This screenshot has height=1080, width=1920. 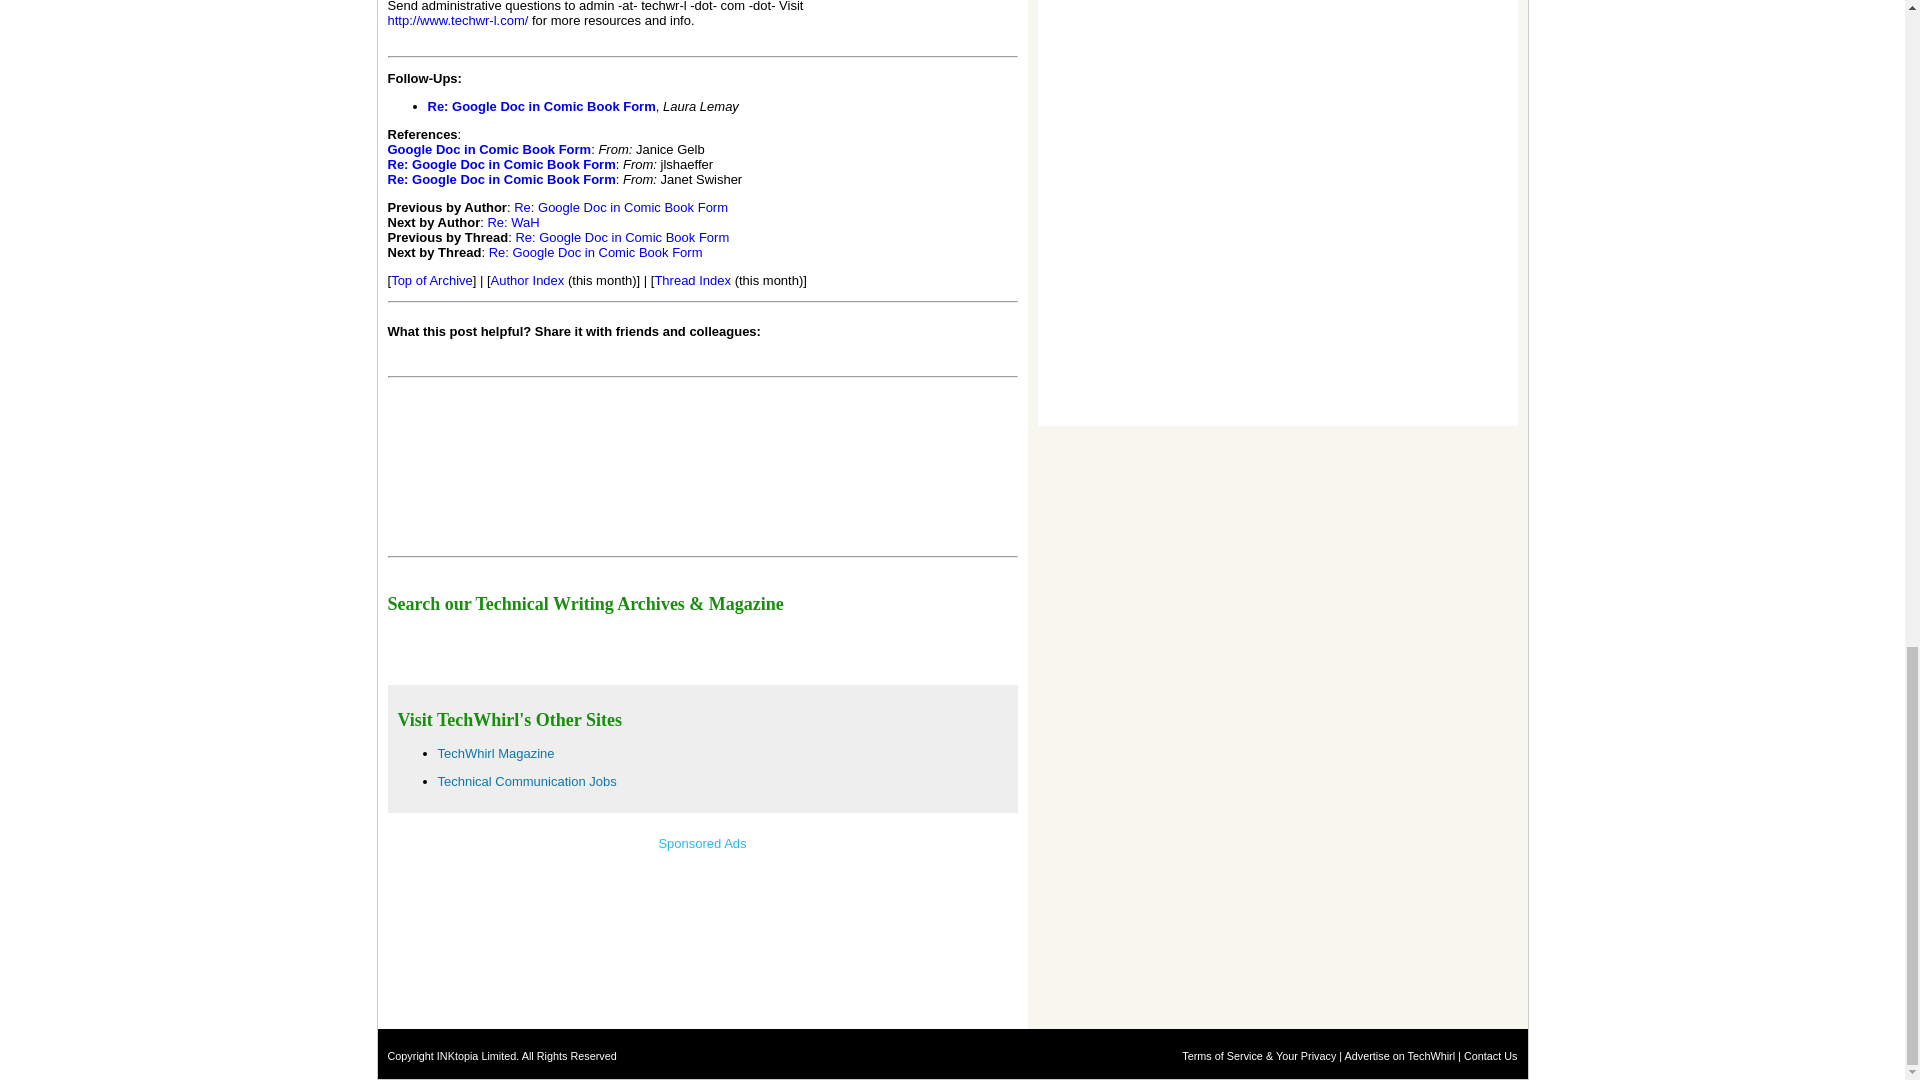 I want to click on Re: Google Doc in Comic Book Form, so click(x=622, y=238).